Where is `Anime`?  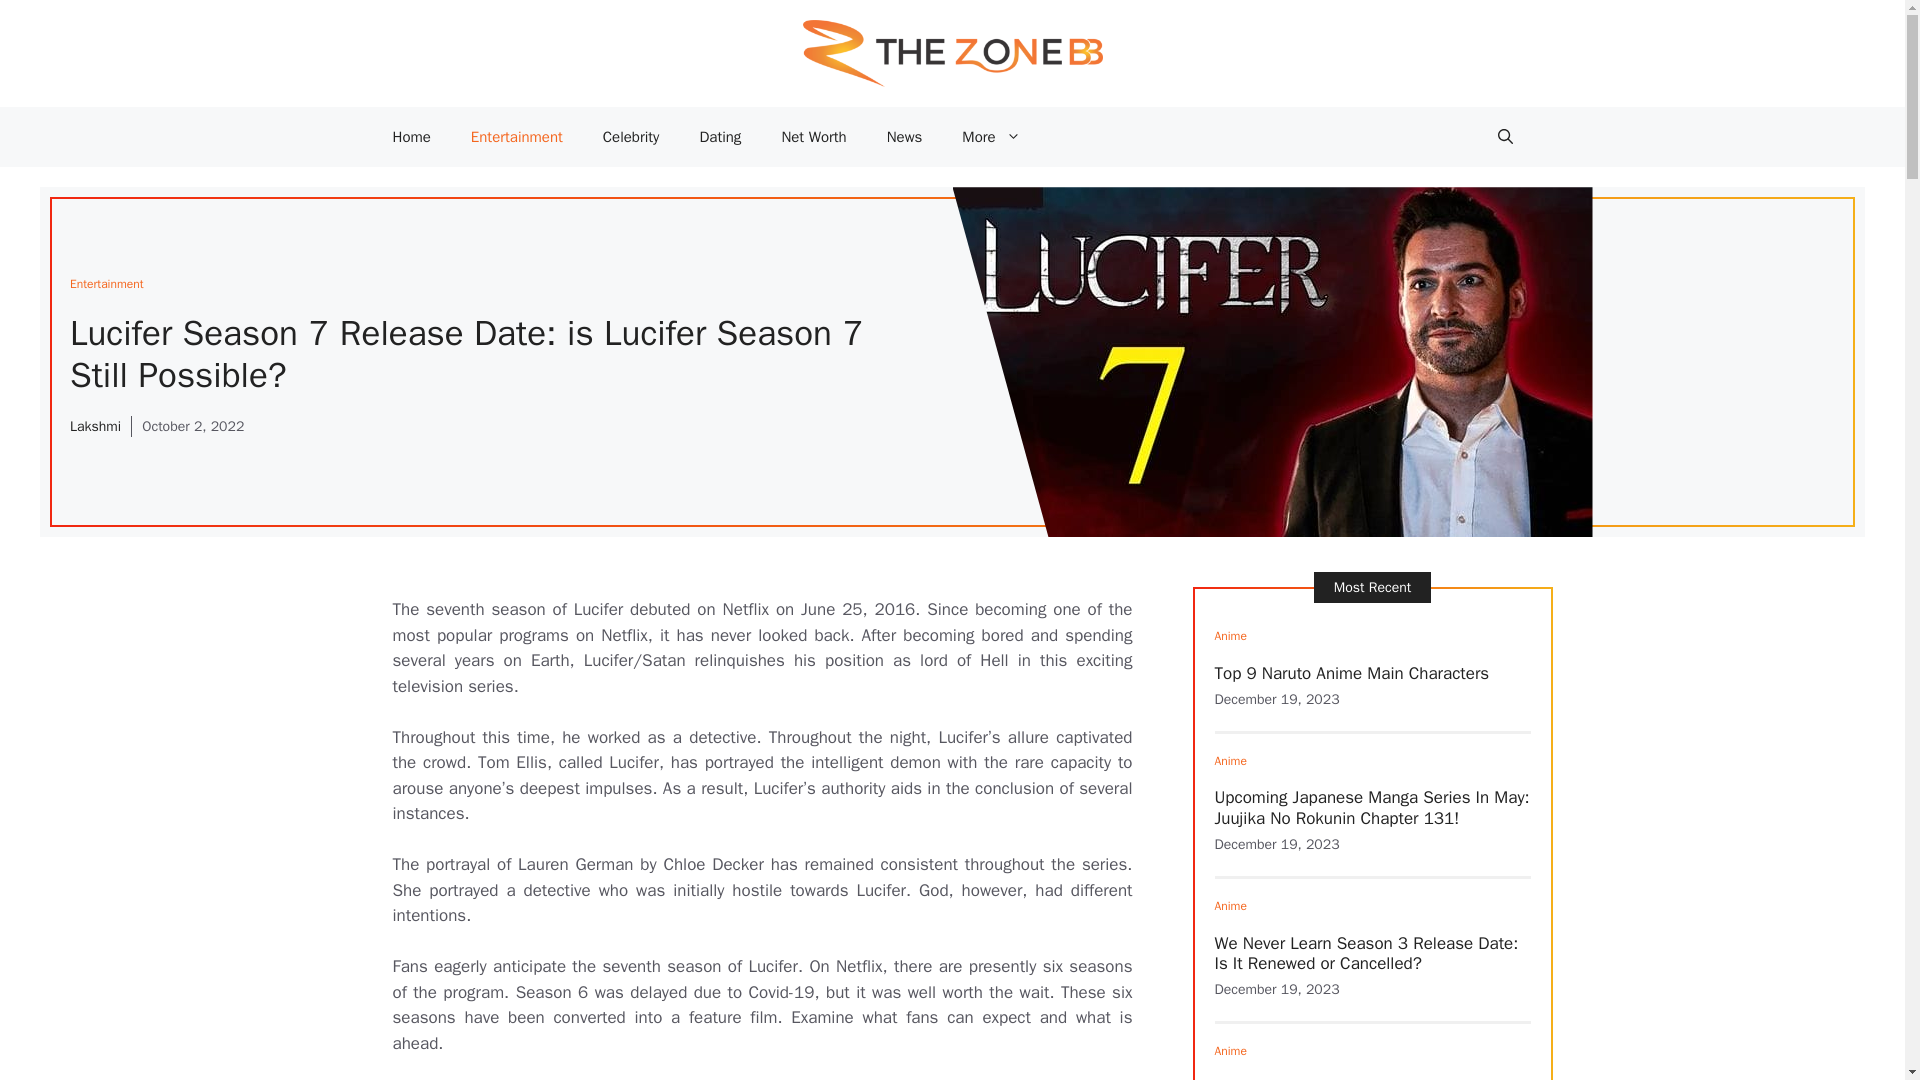
Anime is located at coordinates (1230, 1051).